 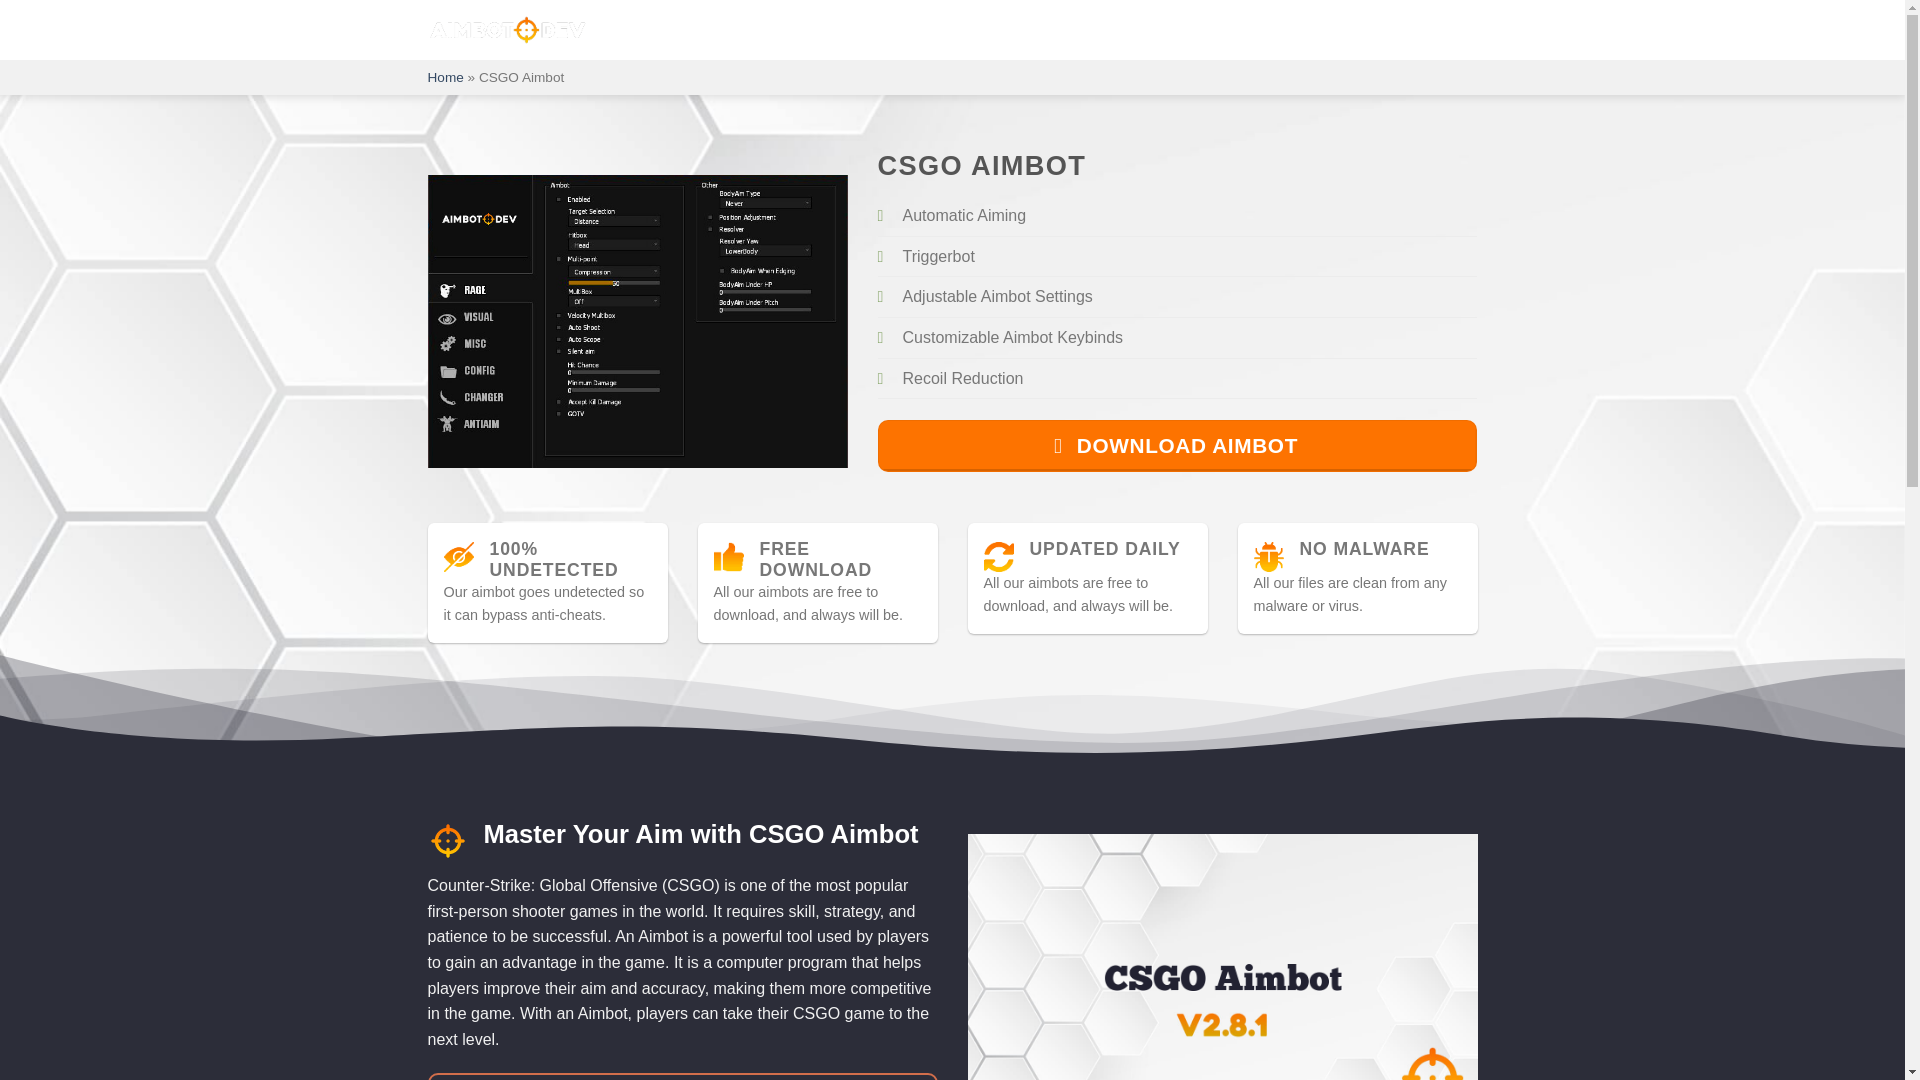 I want to click on CSGO Aimbot, so click(x=998, y=555).